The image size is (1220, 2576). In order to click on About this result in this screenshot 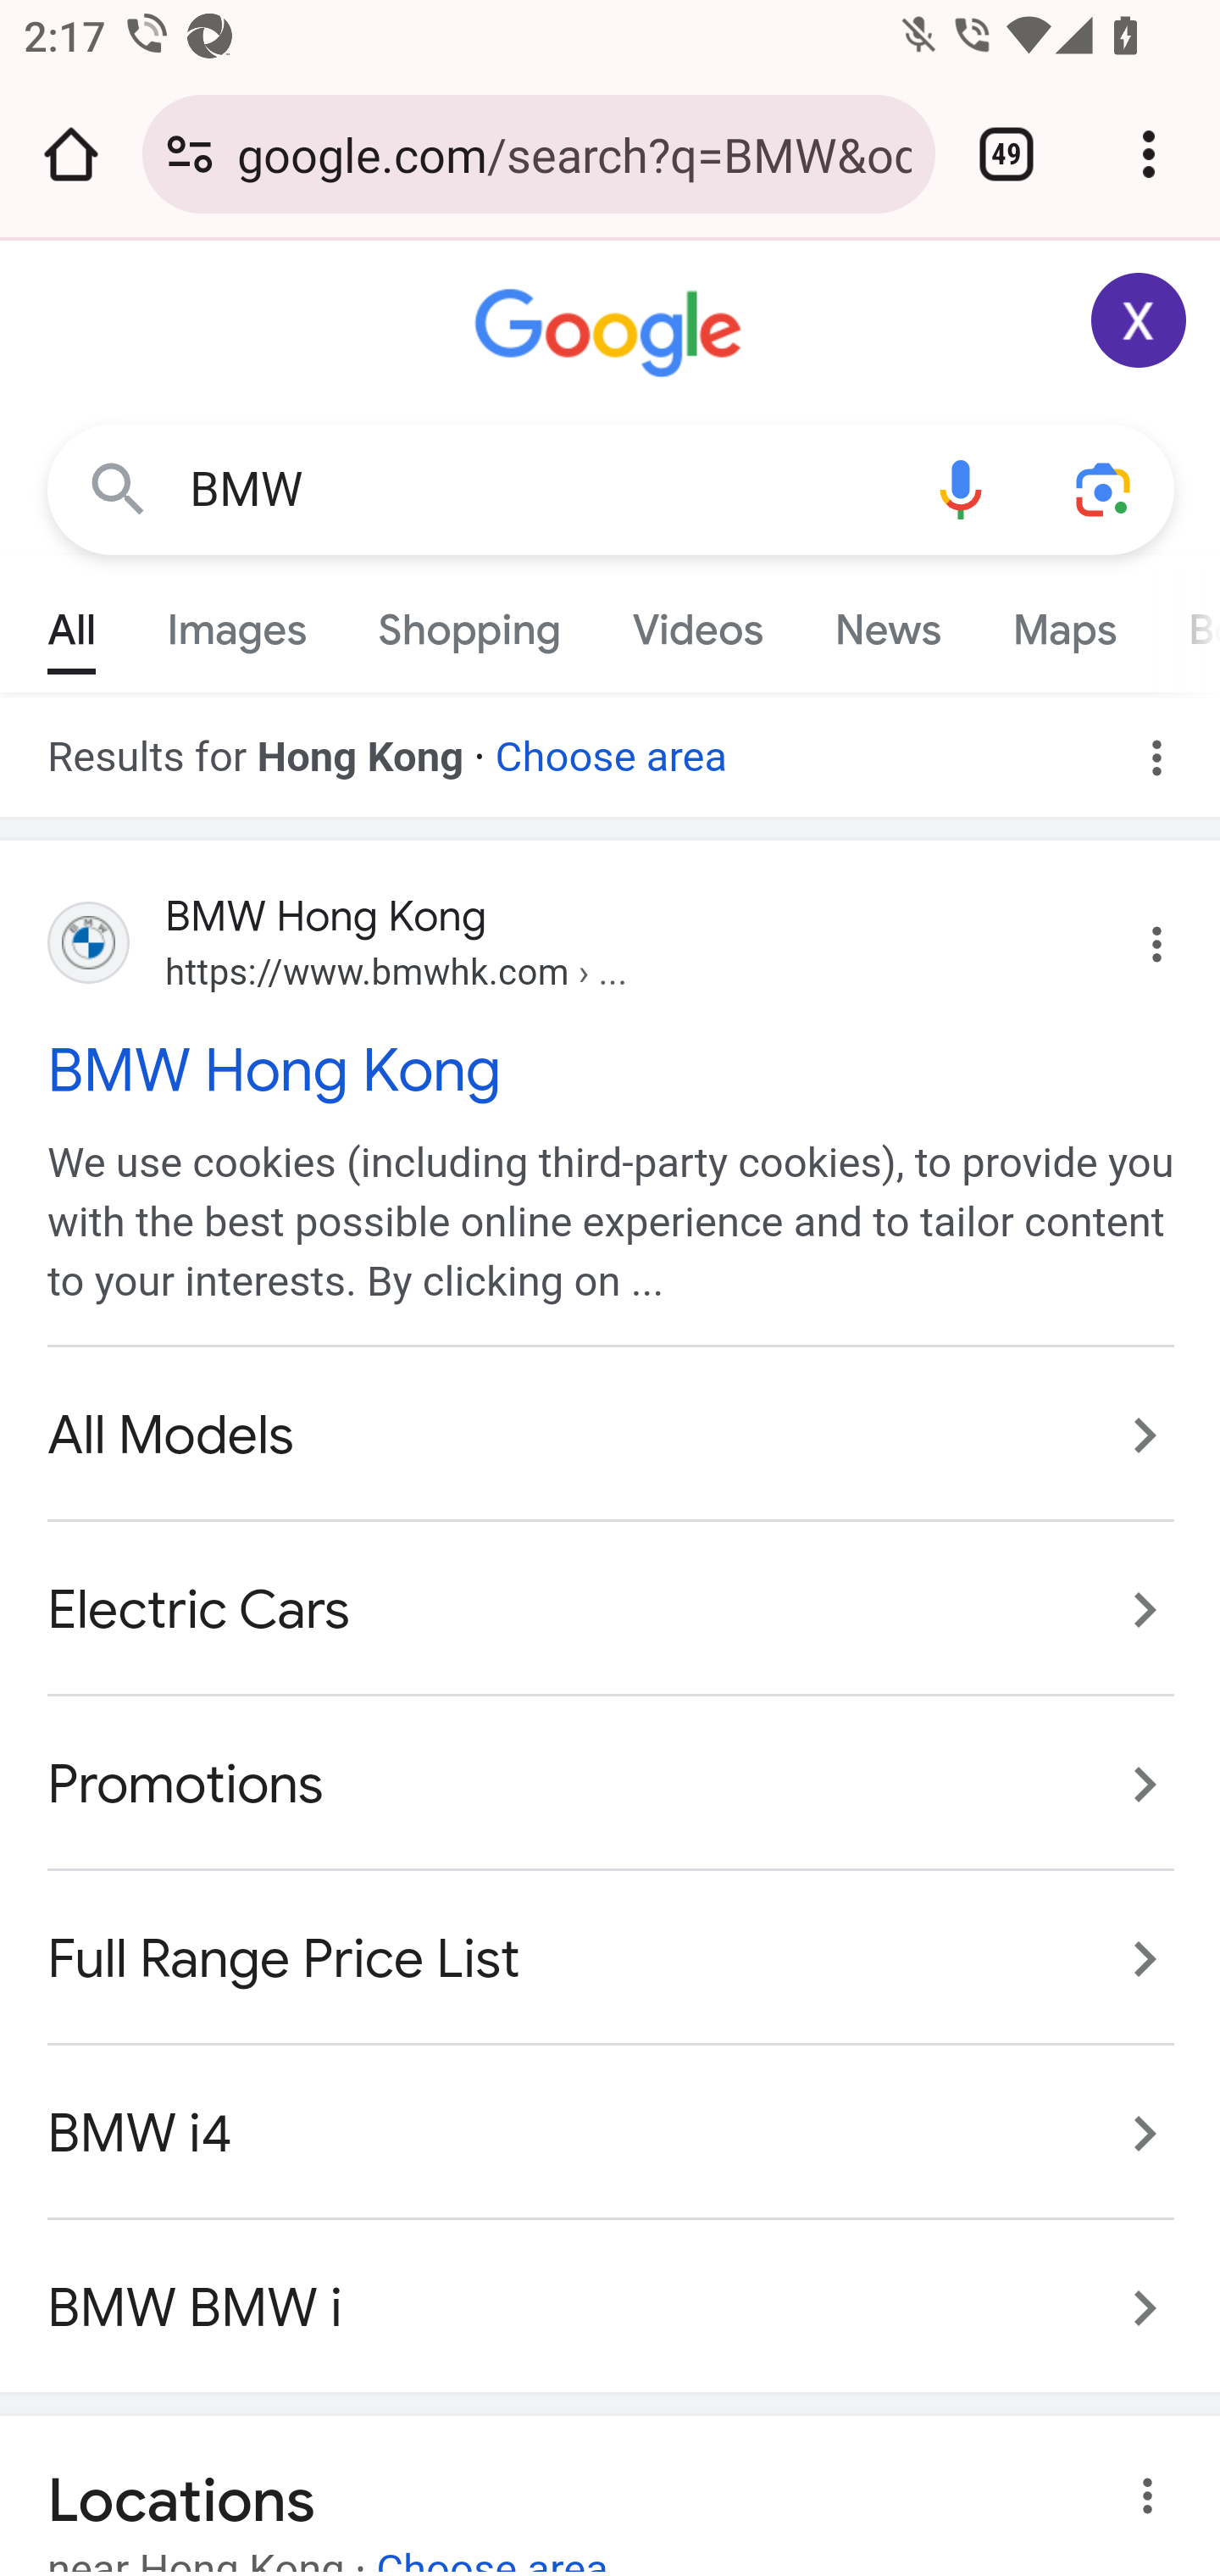, I will do `click(1154, 2496)`.